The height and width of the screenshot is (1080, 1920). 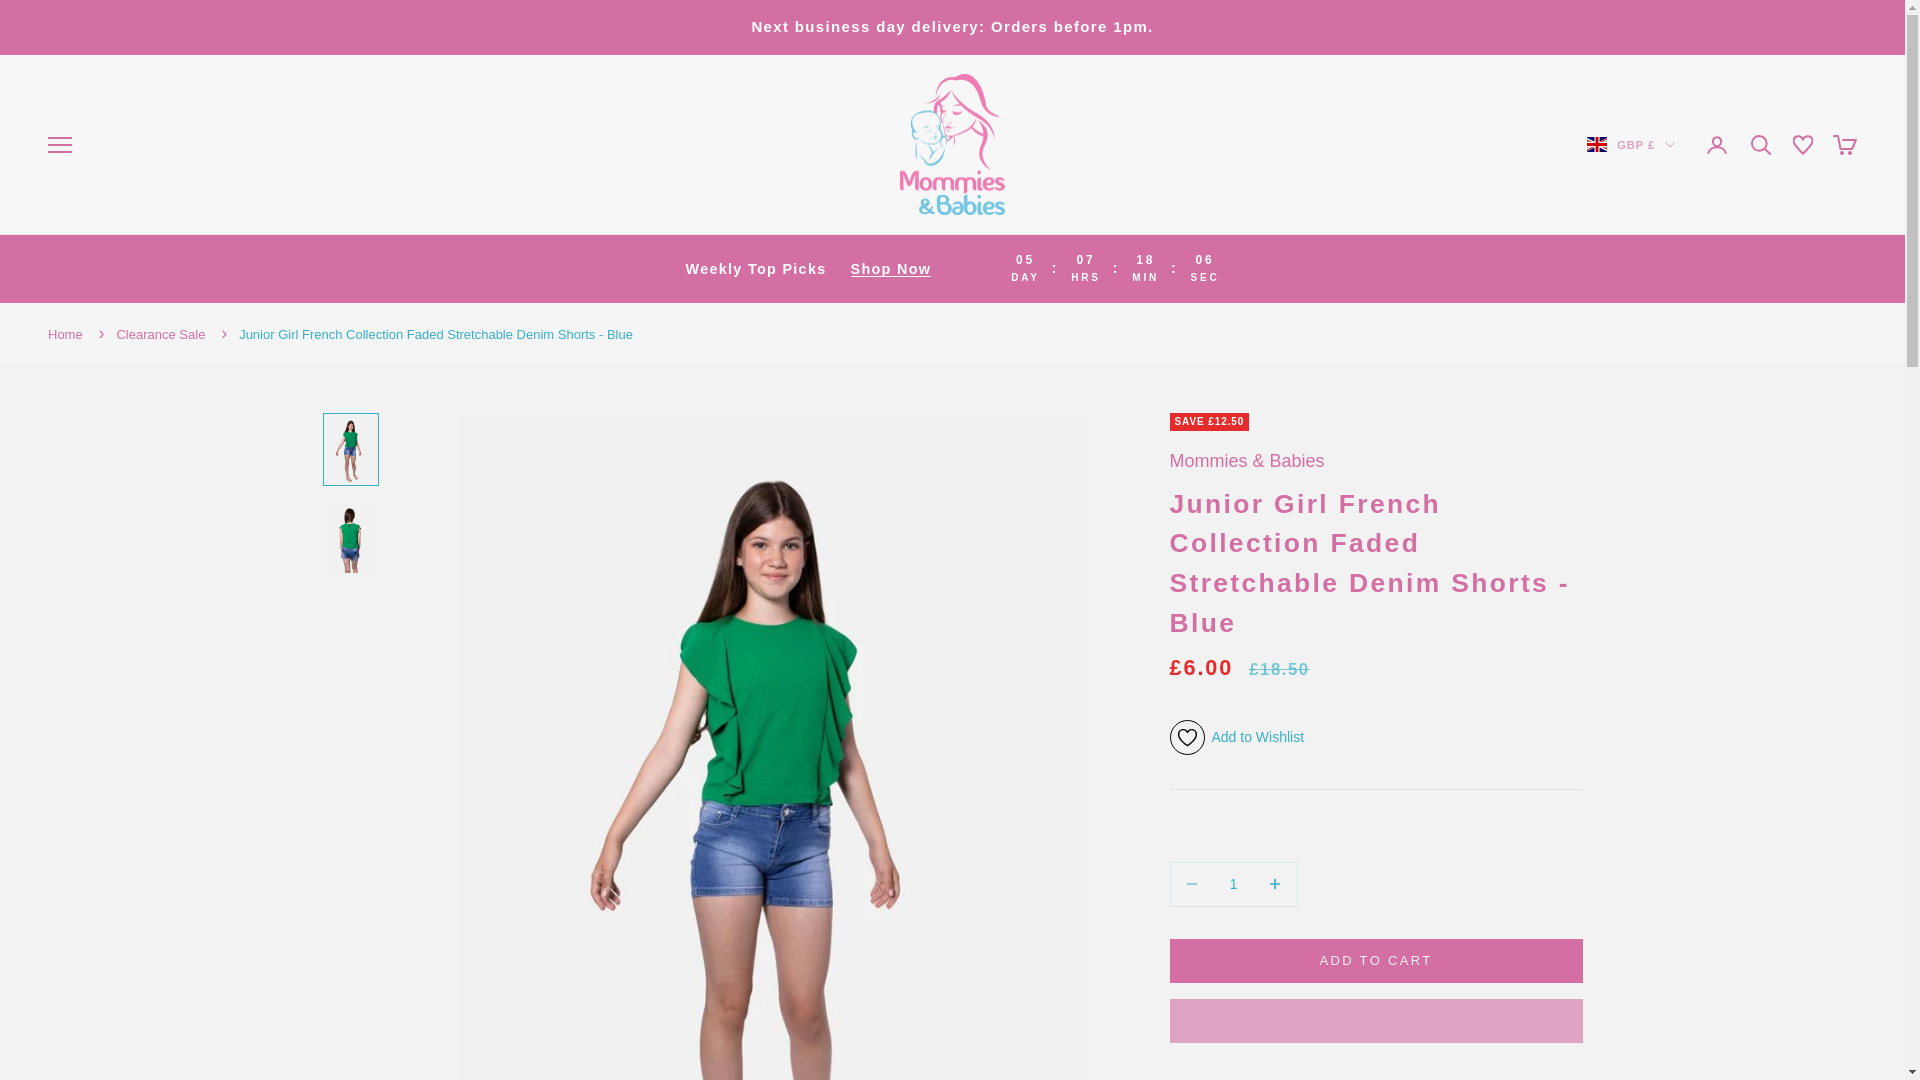 I want to click on Open navigation menu, so click(x=60, y=144).